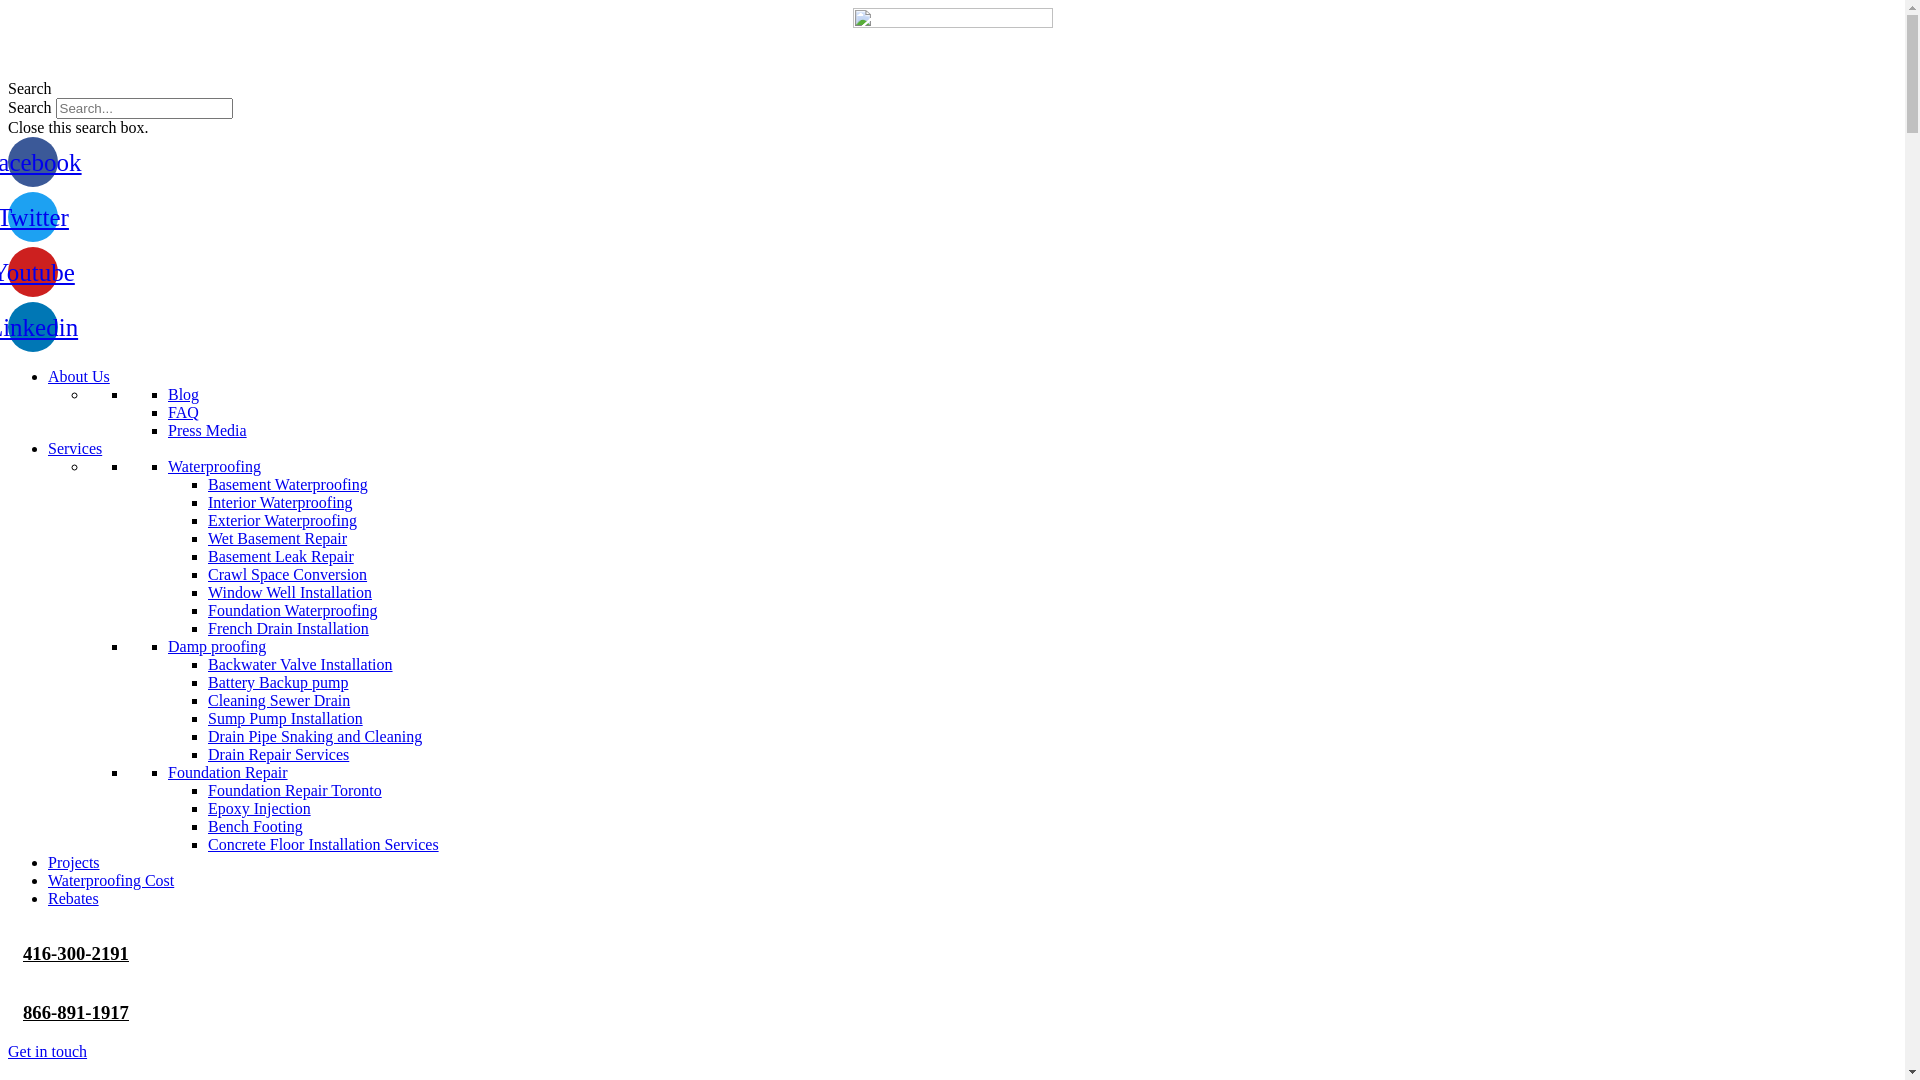  Describe the element at coordinates (74, 898) in the screenshot. I see `Rebates` at that location.